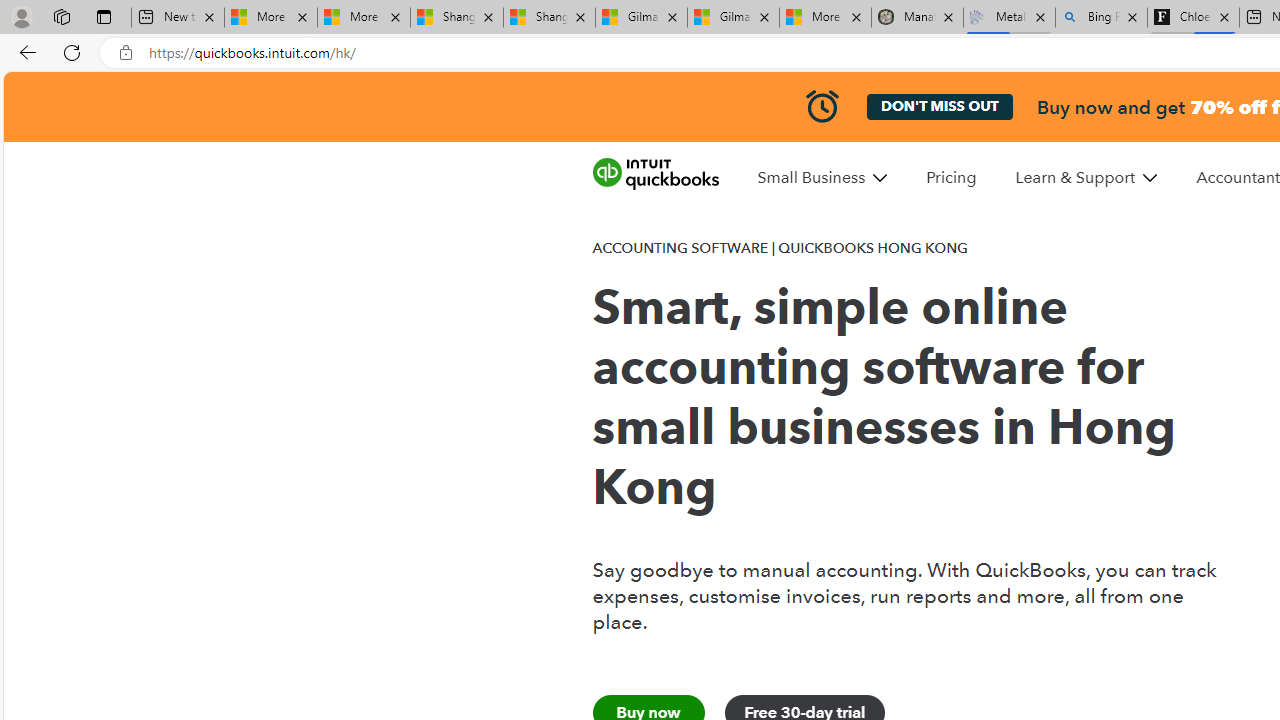 The width and height of the screenshot is (1280, 720). I want to click on Pricing, so click(950, 177).